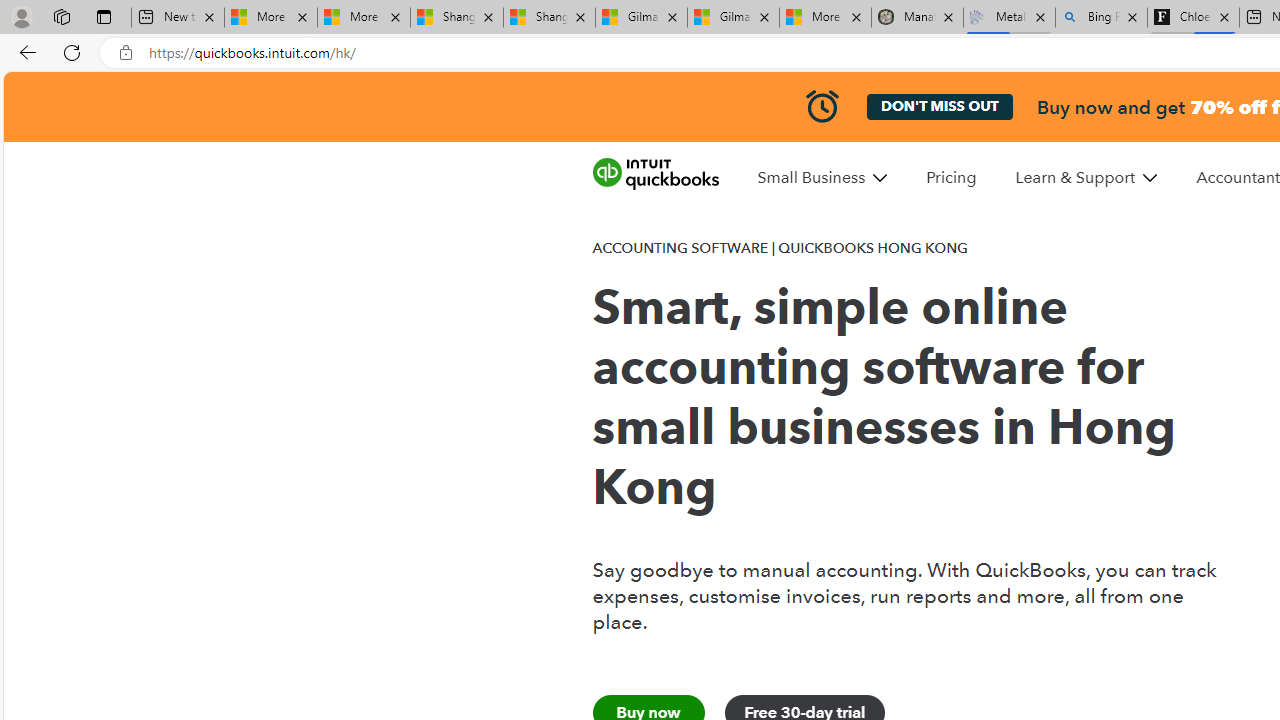 The width and height of the screenshot is (1280, 720). I want to click on Pricing, so click(950, 177).